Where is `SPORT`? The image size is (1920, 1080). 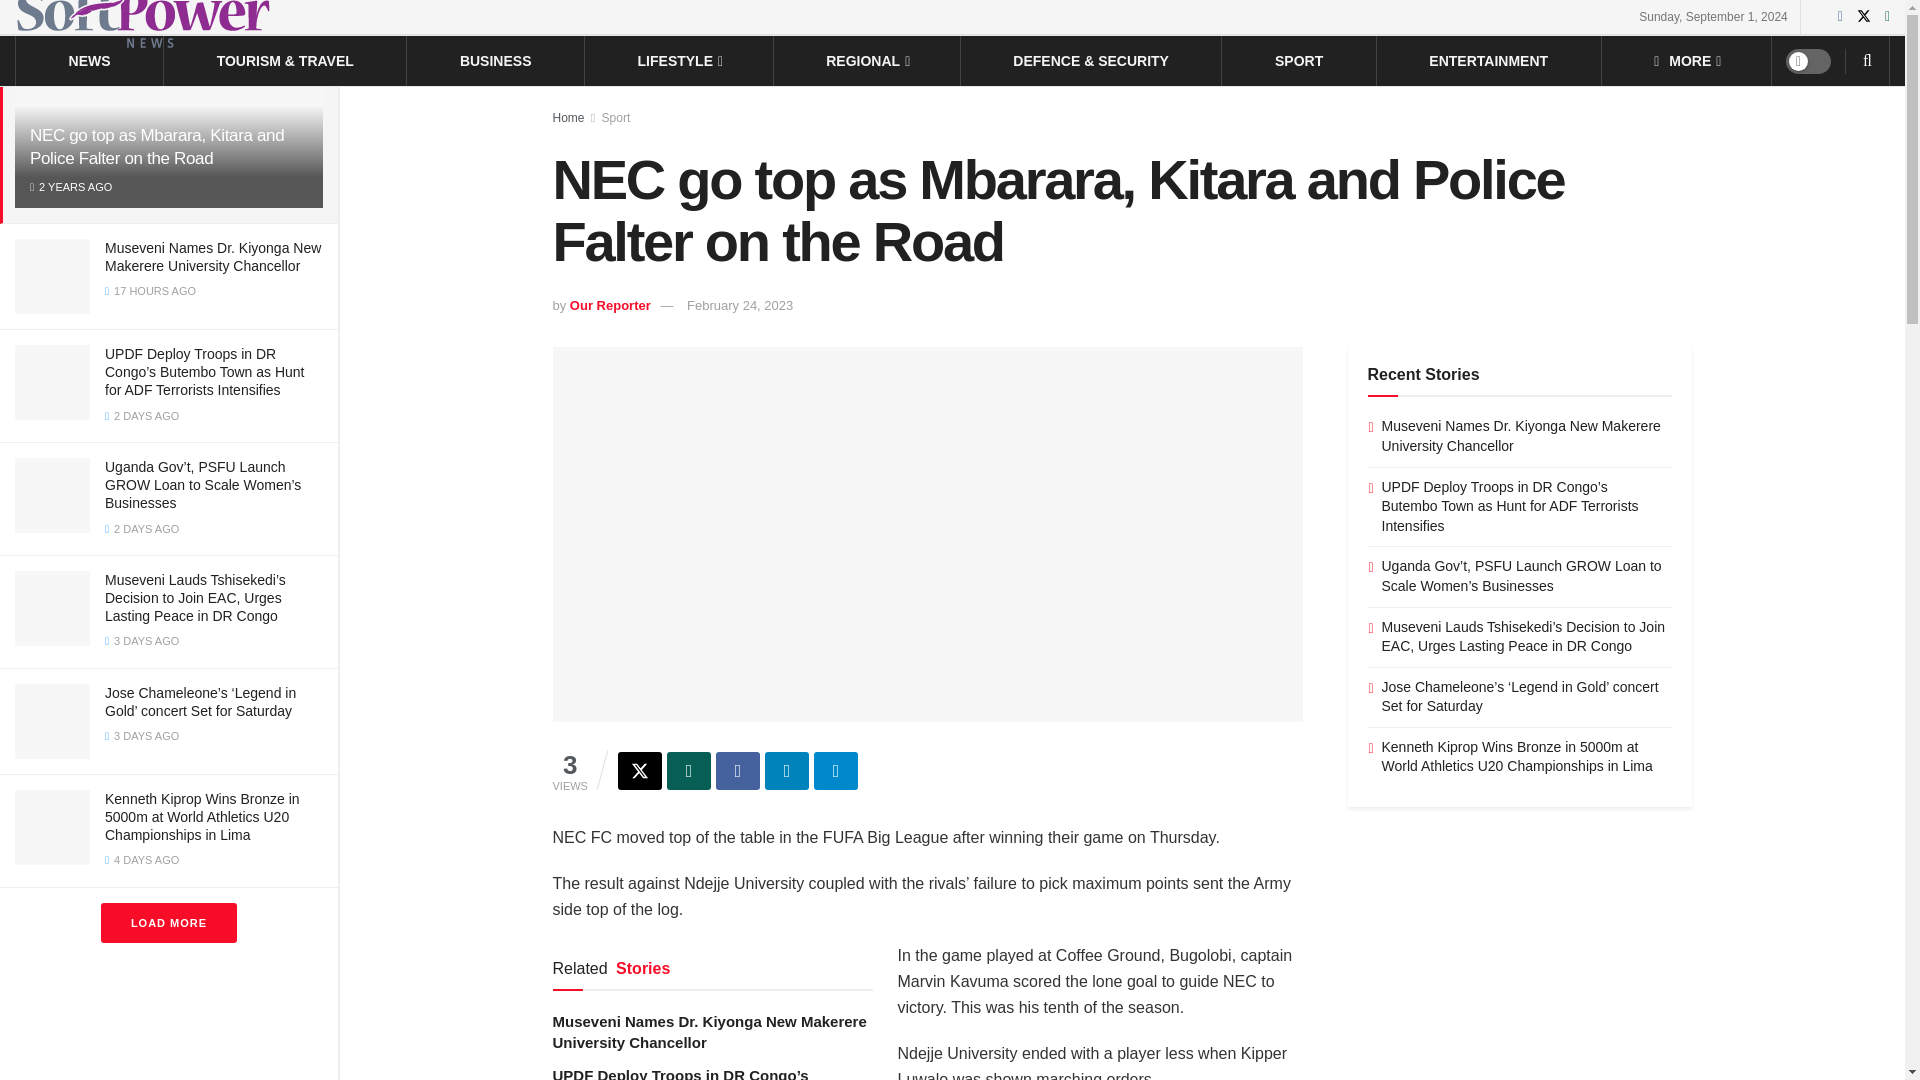 SPORT is located at coordinates (1298, 60).